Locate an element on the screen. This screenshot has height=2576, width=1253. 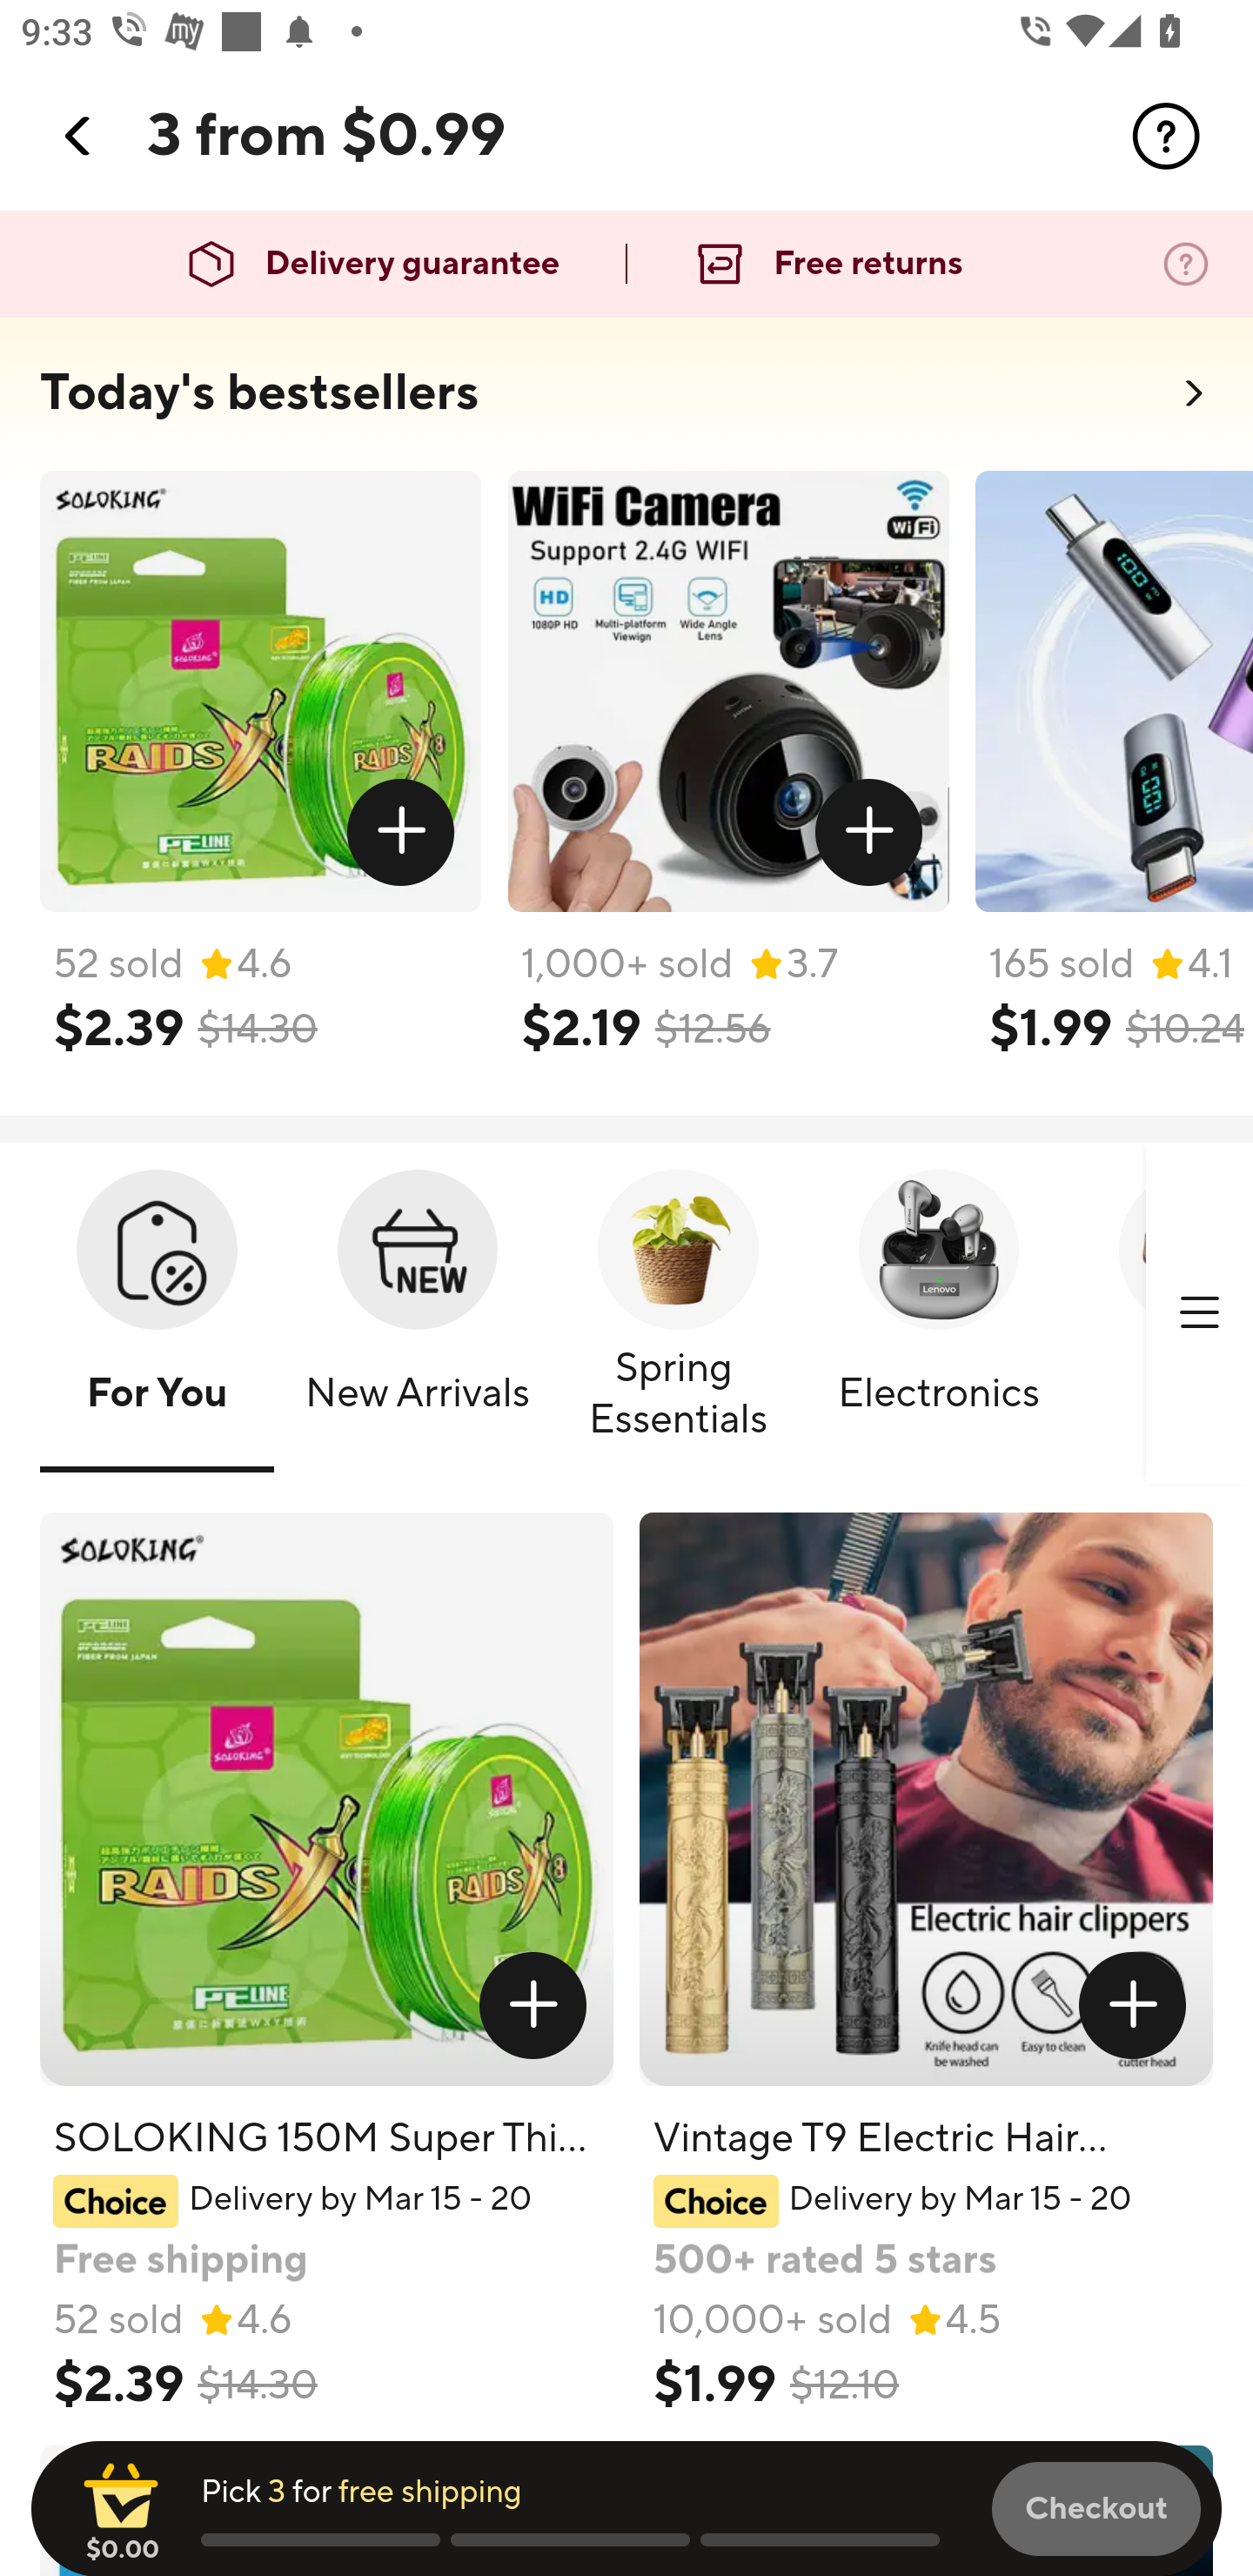
Today's bestsellers is located at coordinates (259, 393).